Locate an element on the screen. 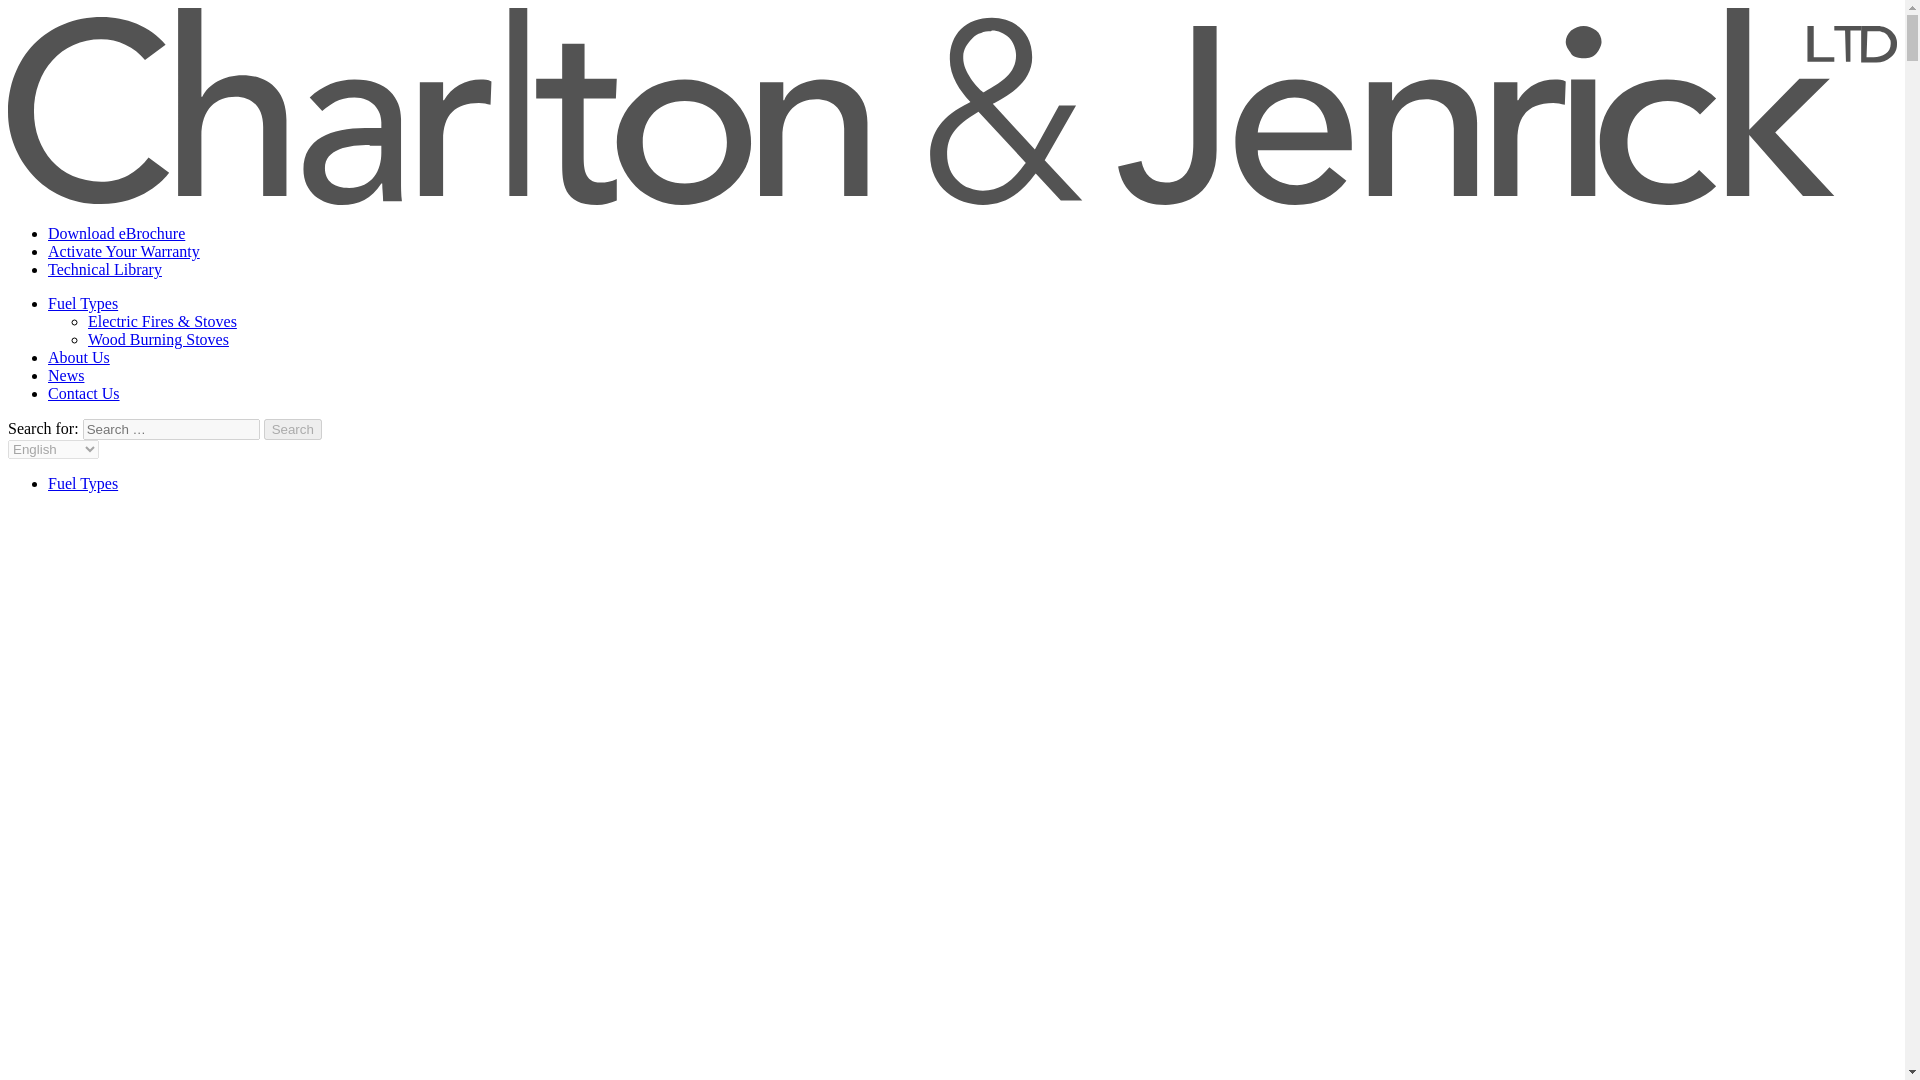 This screenshot has height=1080, width=1920. About Us is located at coordinates (78, 357).